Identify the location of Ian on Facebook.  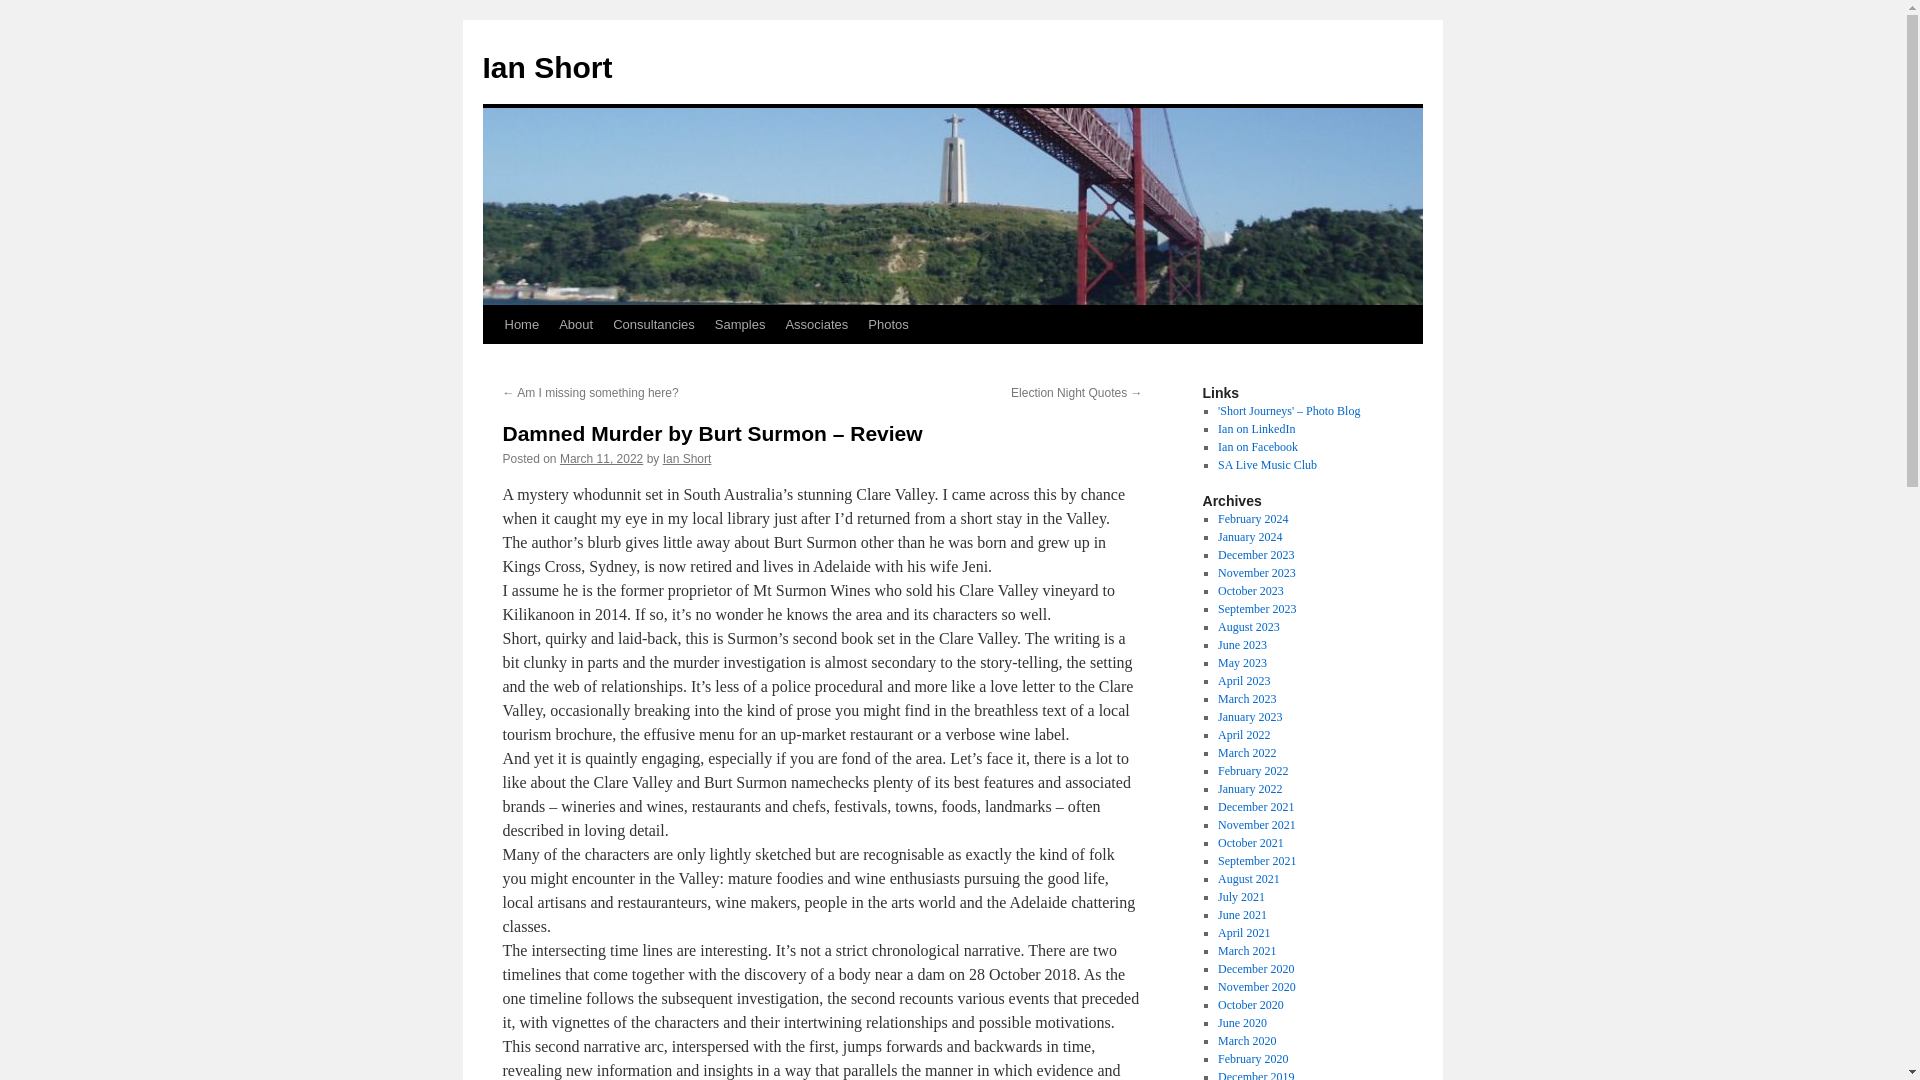
(1257, 446).